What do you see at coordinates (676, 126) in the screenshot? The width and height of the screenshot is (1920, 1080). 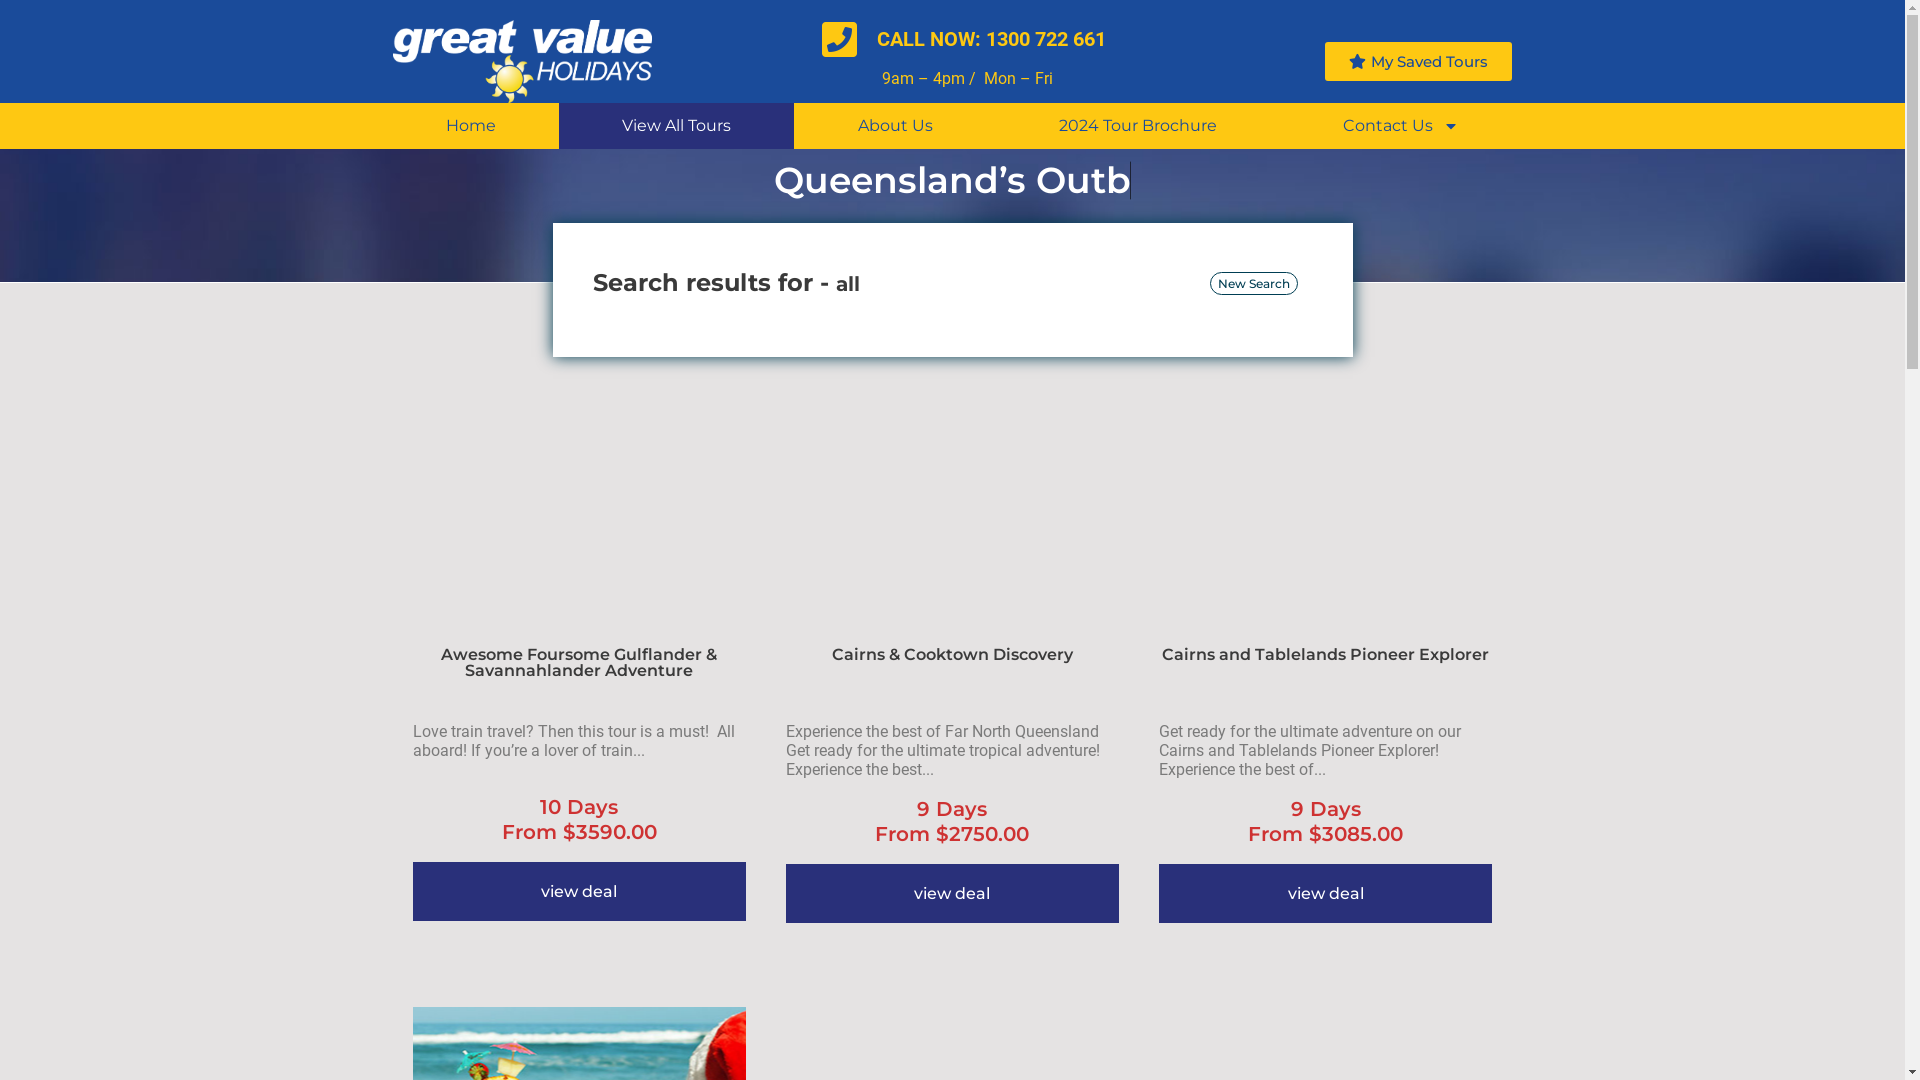 I see `View All Tours` at bounding box center [676, 126].